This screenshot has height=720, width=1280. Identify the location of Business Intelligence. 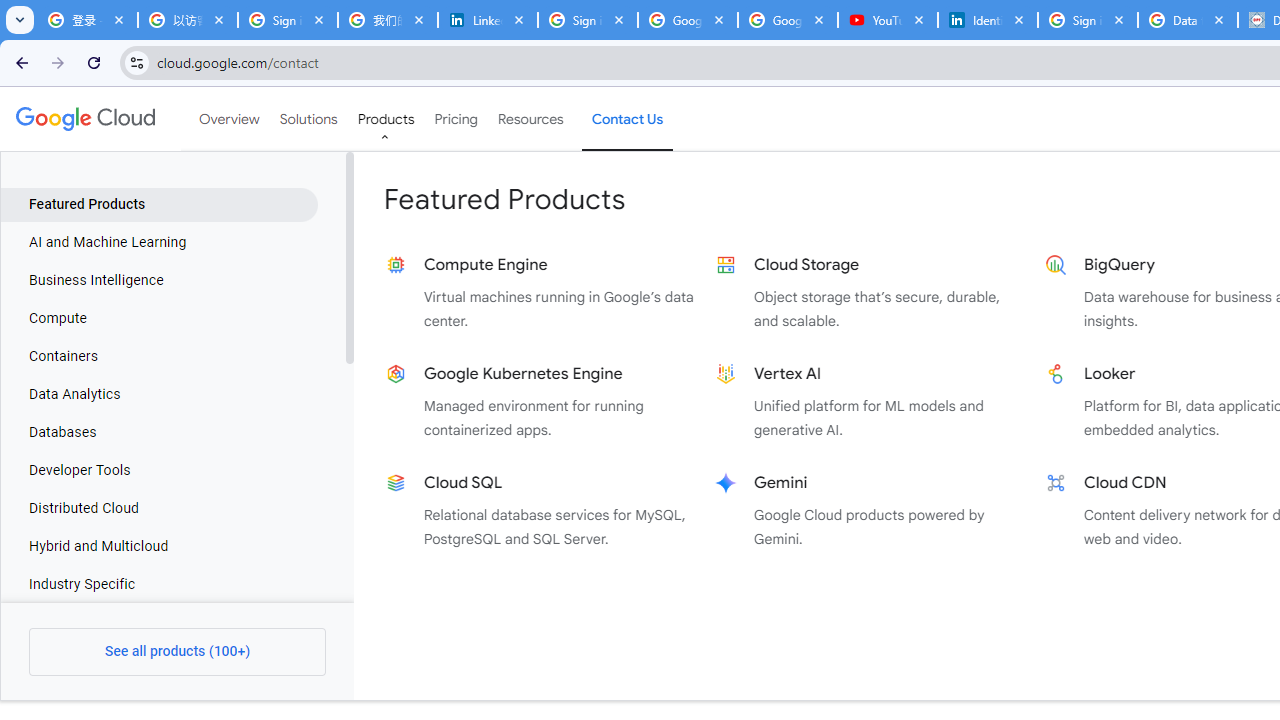
(159, 281).